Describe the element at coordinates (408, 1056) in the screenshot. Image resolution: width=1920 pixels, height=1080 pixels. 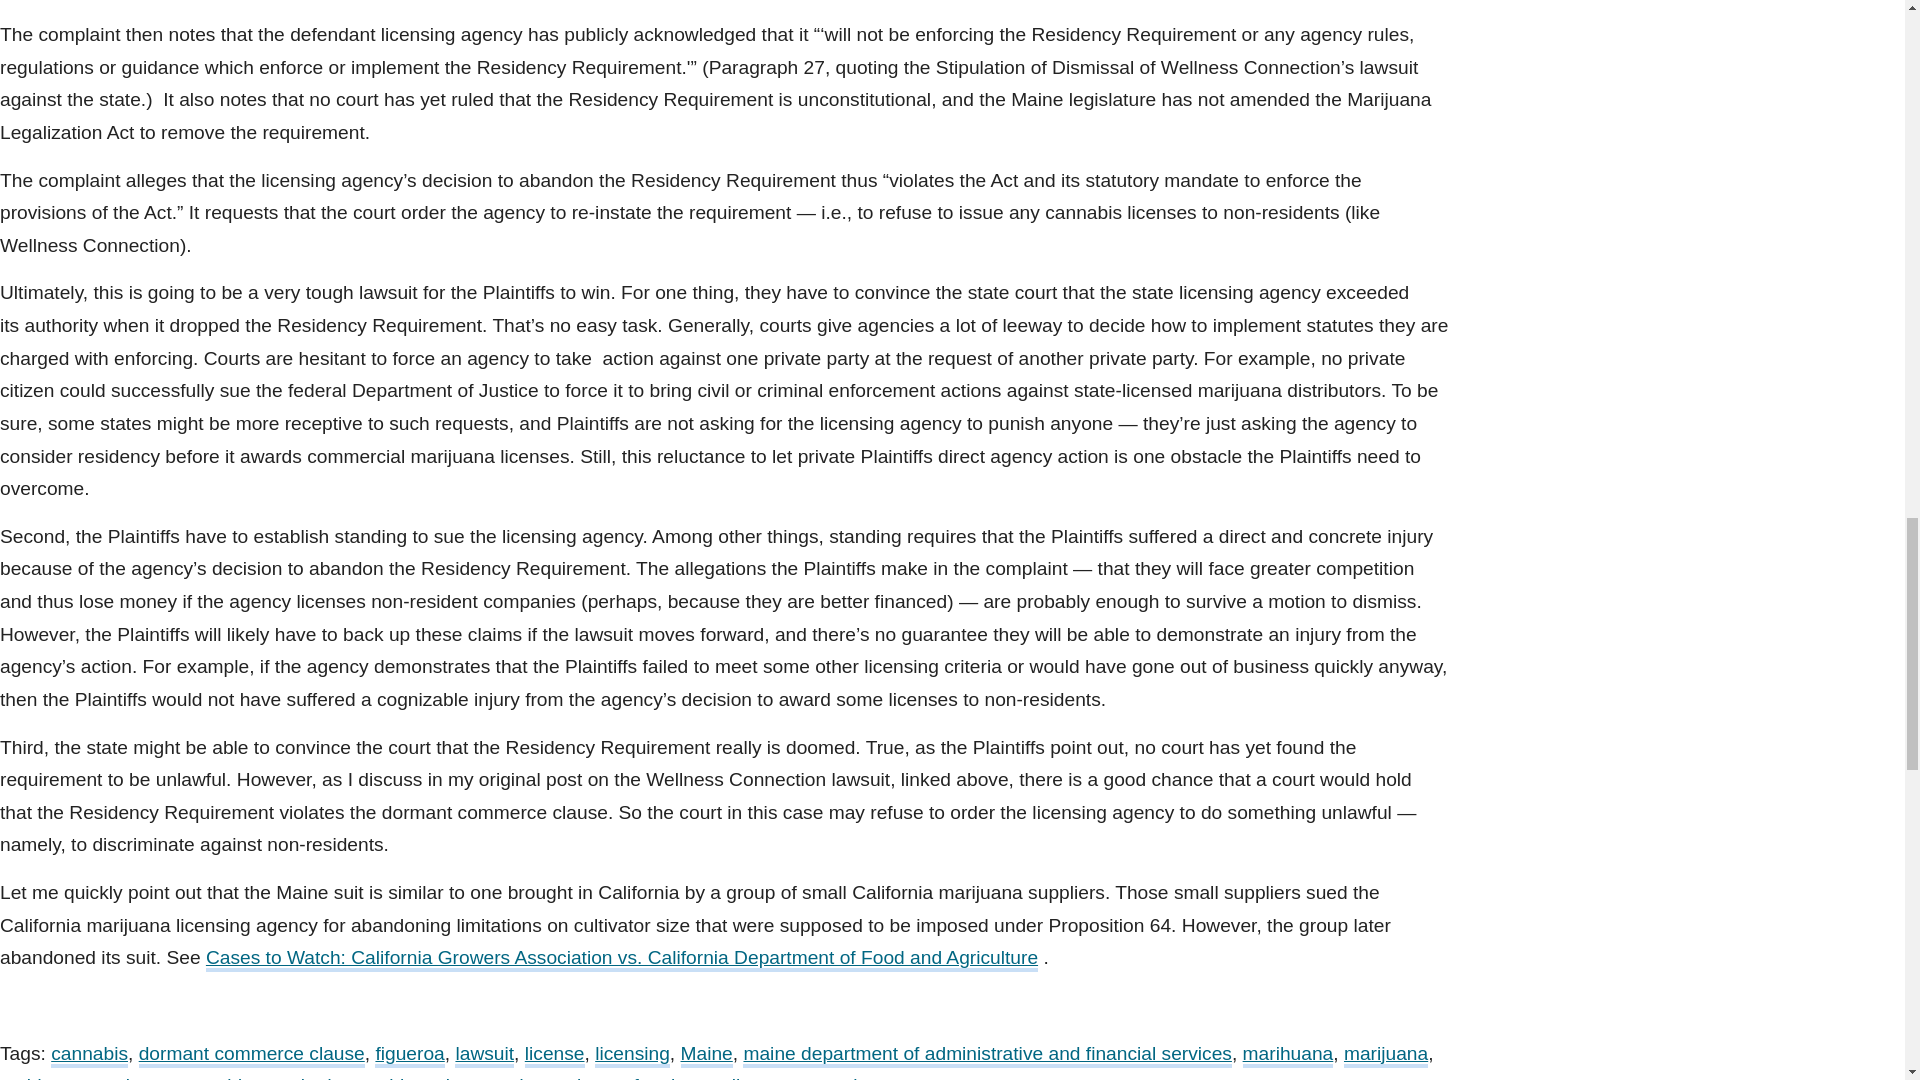
I see `figueroa` at that location.